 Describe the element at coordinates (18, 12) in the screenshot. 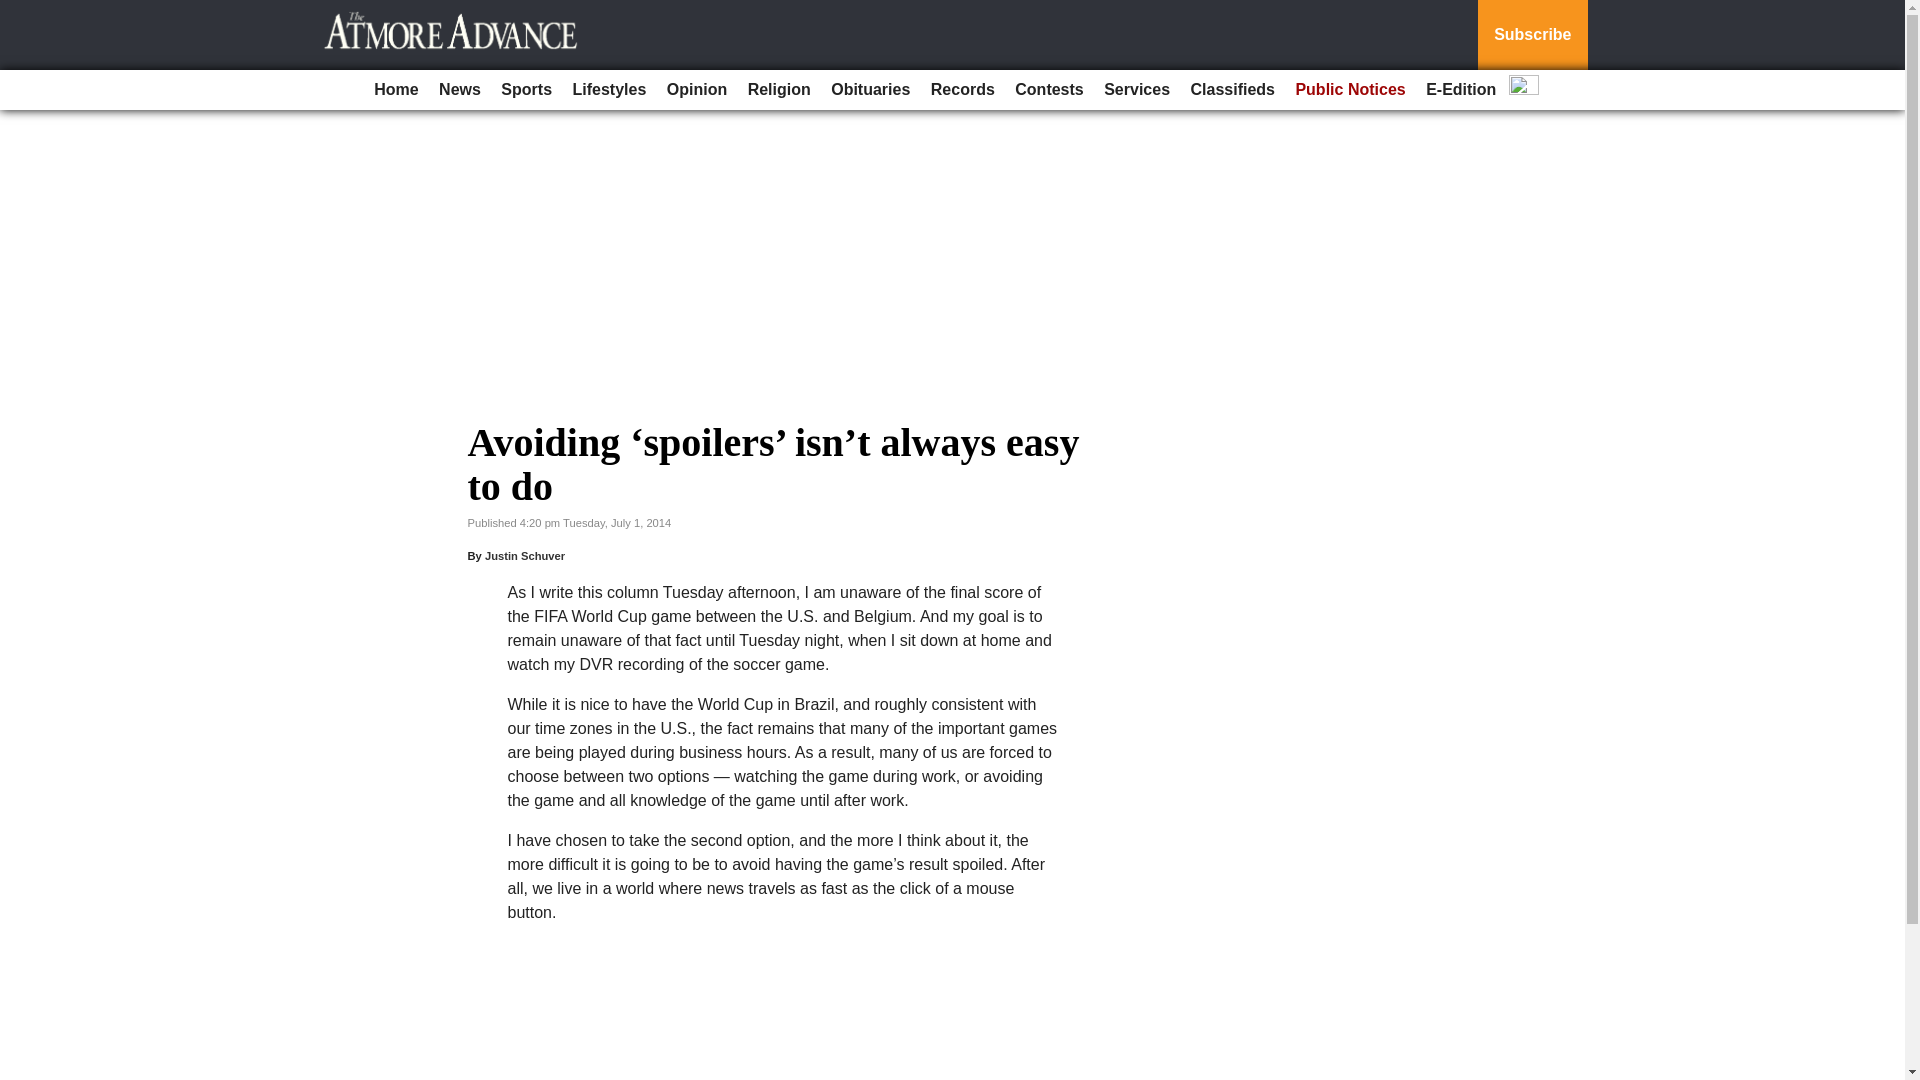

I see `Go` at that location.